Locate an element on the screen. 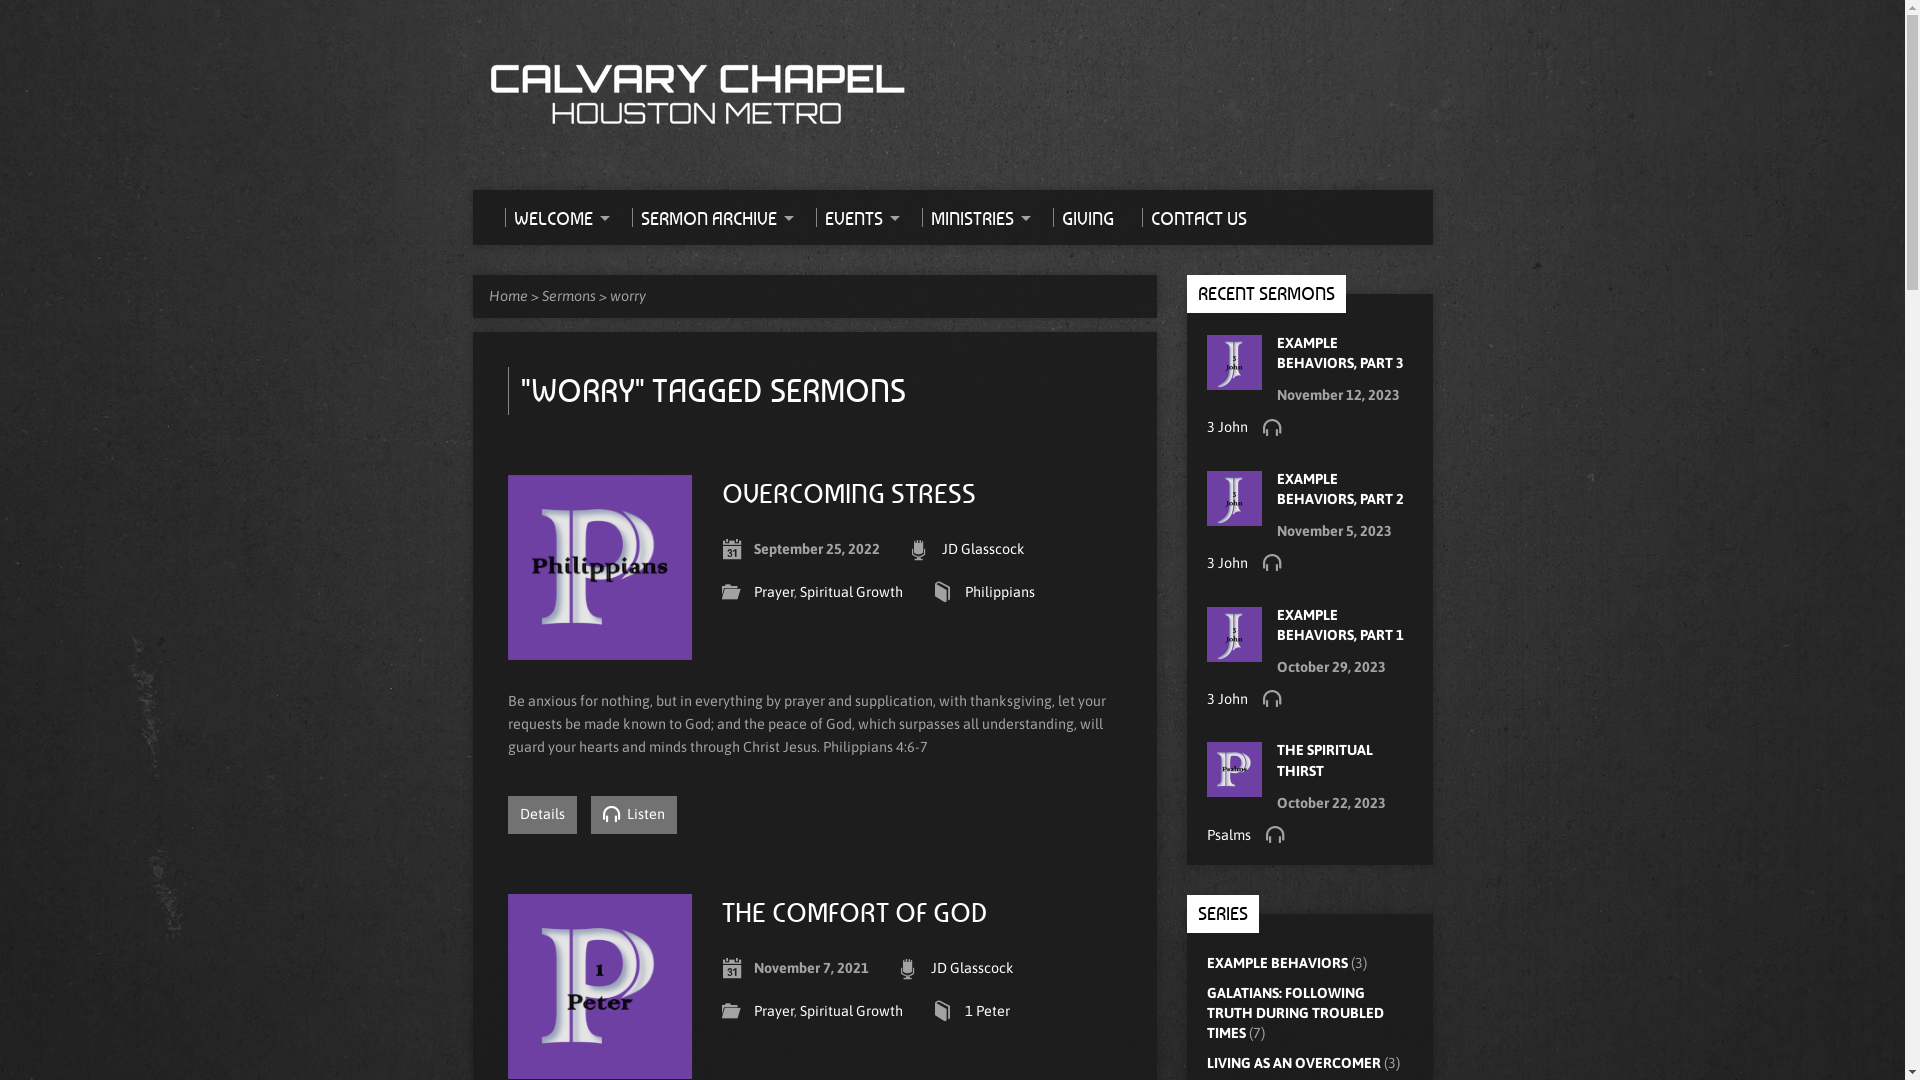 The height and width of the screenshot is (1080, 1920). Psalms is located at coordinates (1228, 835).